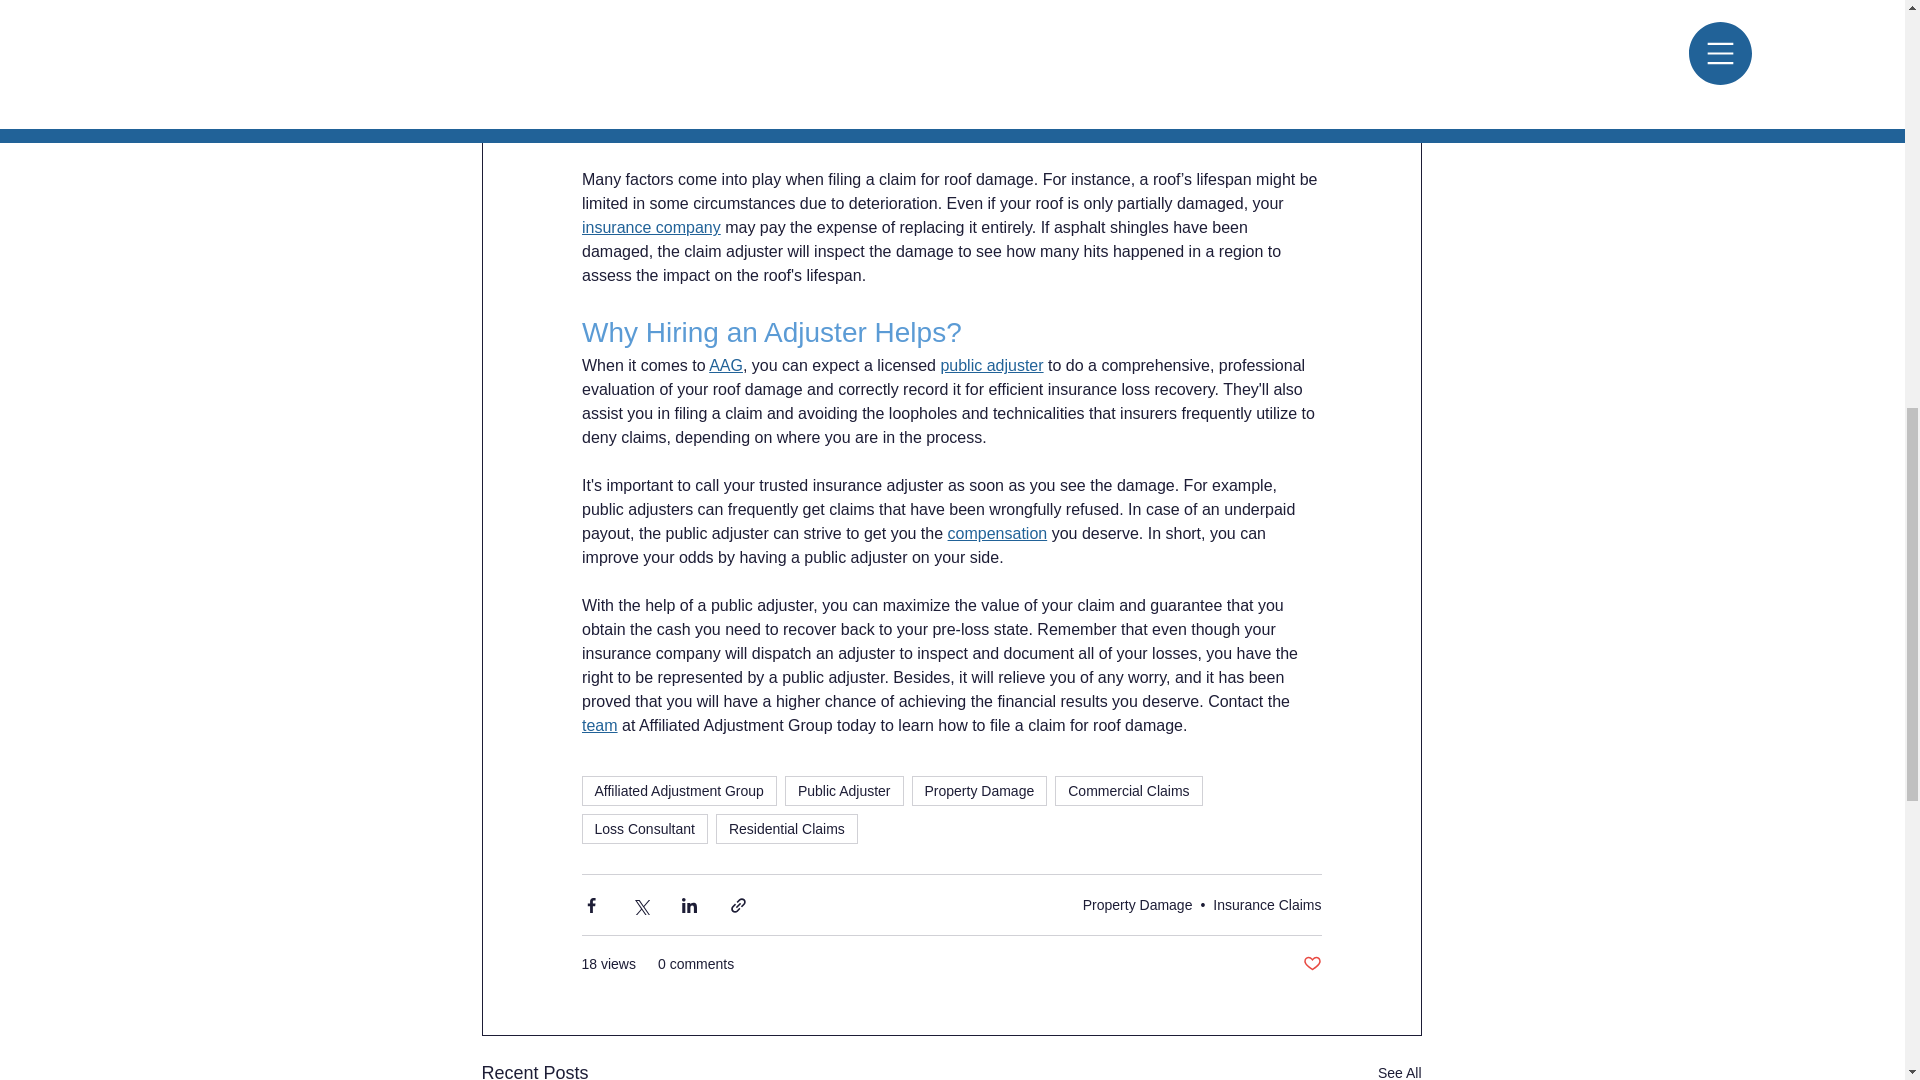 This screenshot has width=1920, height=1080. What do you see at coordinates (1400, 1070) in the screenshot?
I see `See All` at bounding box center [1400, 1070].